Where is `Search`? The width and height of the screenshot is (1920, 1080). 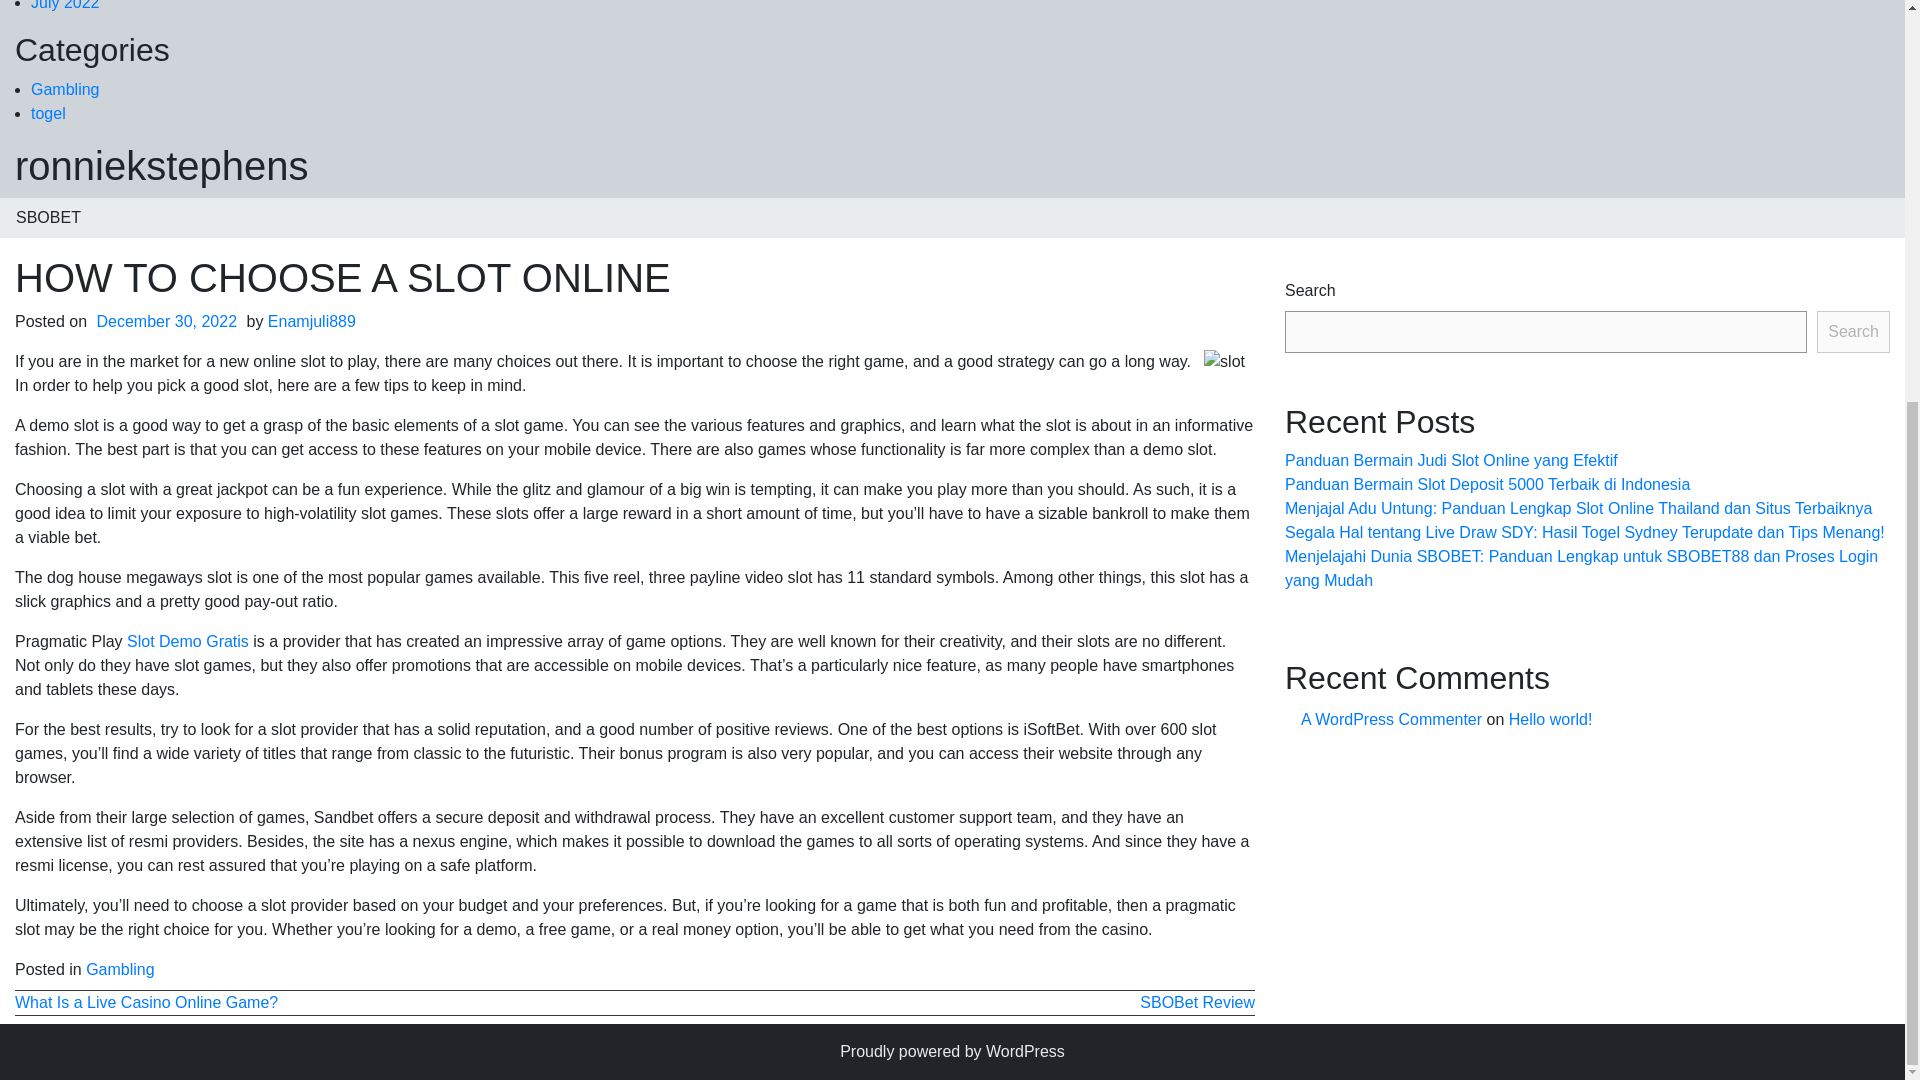
Search is located at coordinates (1852, 332).